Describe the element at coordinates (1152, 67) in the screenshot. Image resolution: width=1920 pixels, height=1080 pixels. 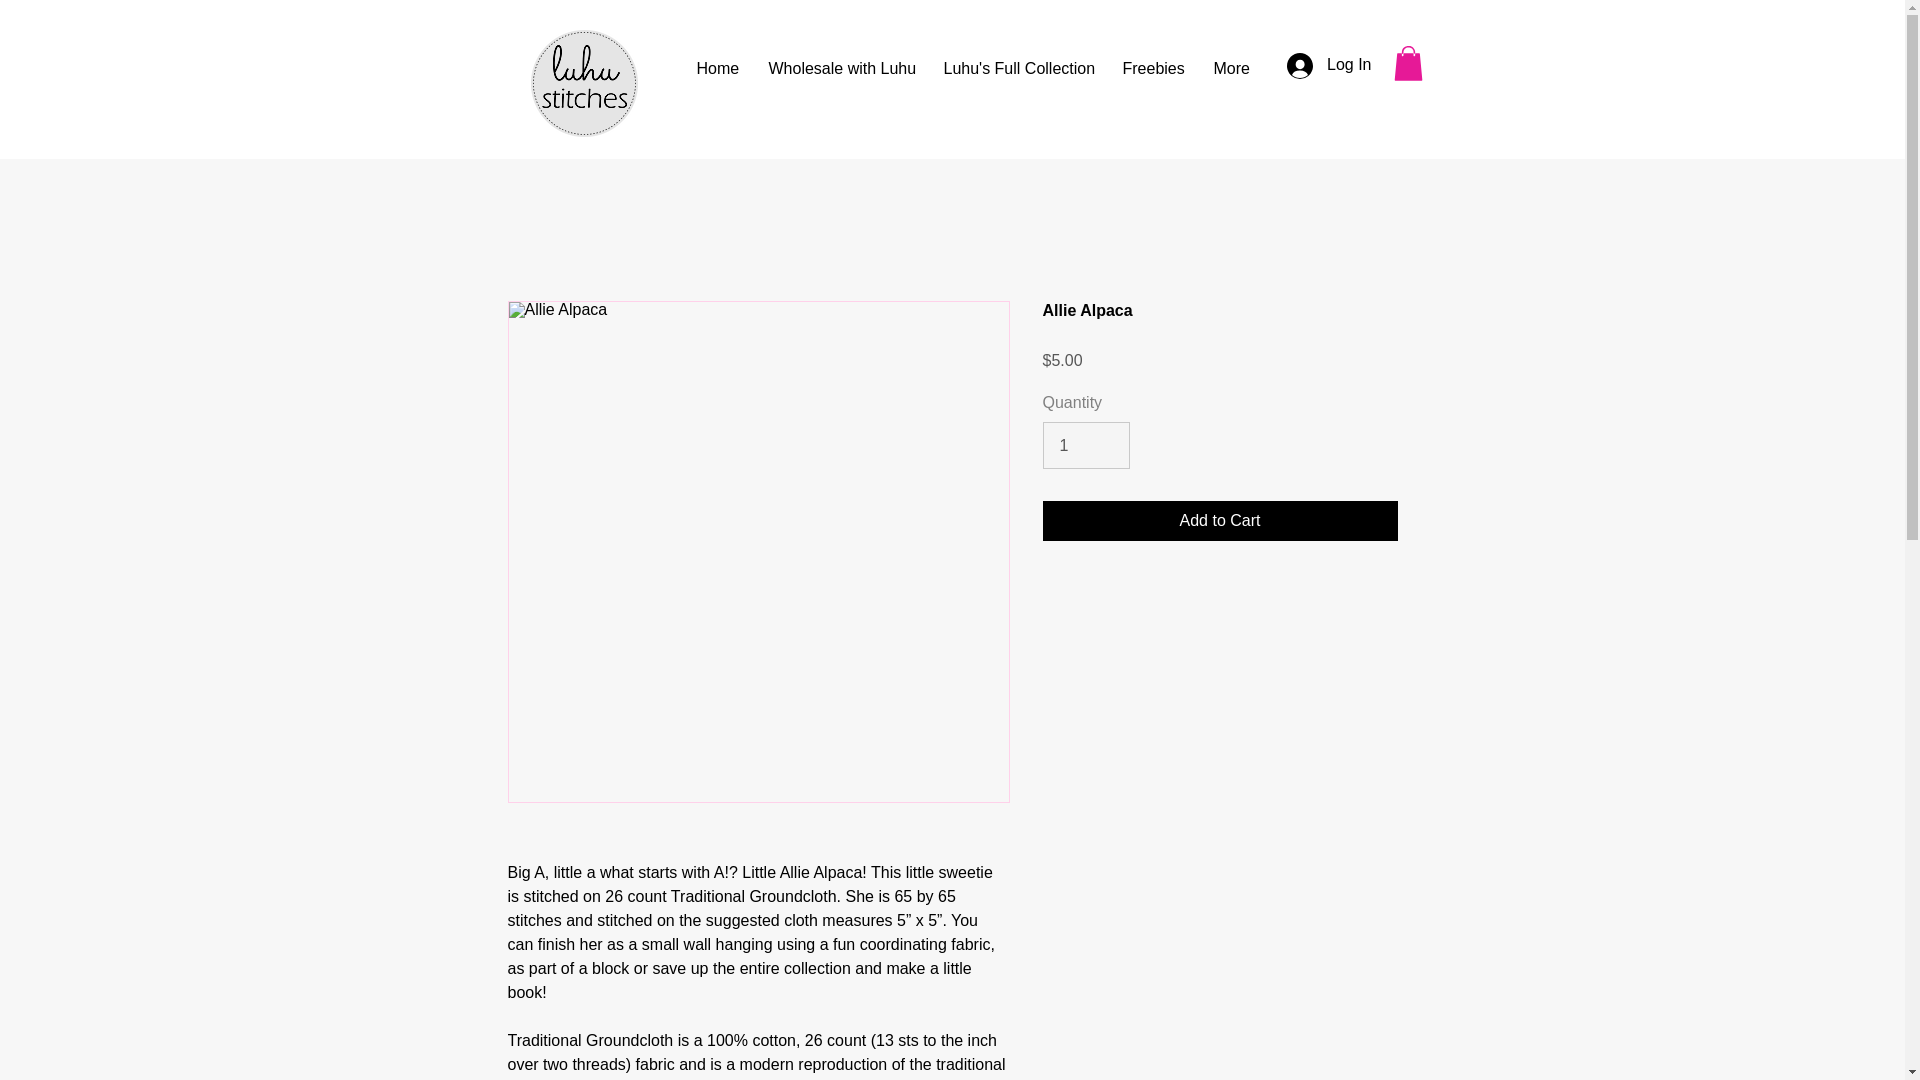
I see `Freebies` at that location.